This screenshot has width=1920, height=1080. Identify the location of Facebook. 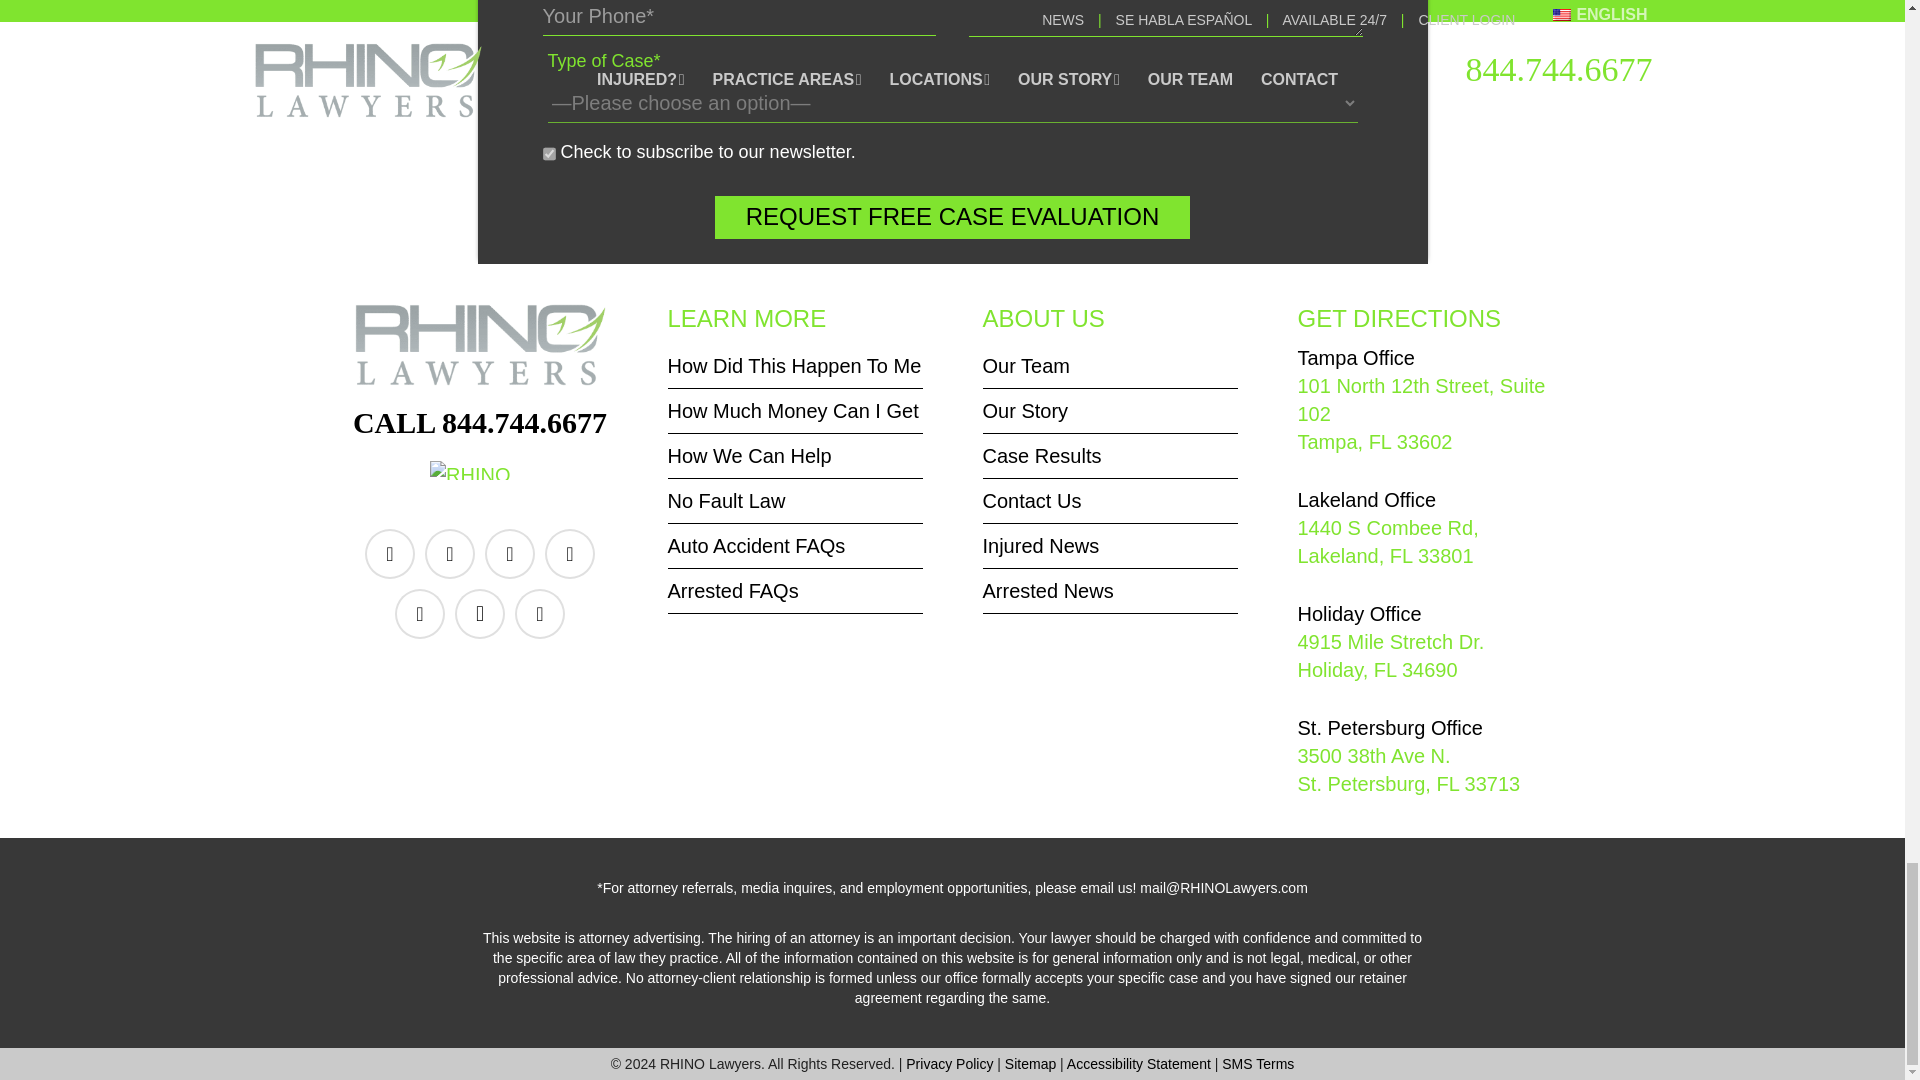
(389, 554).